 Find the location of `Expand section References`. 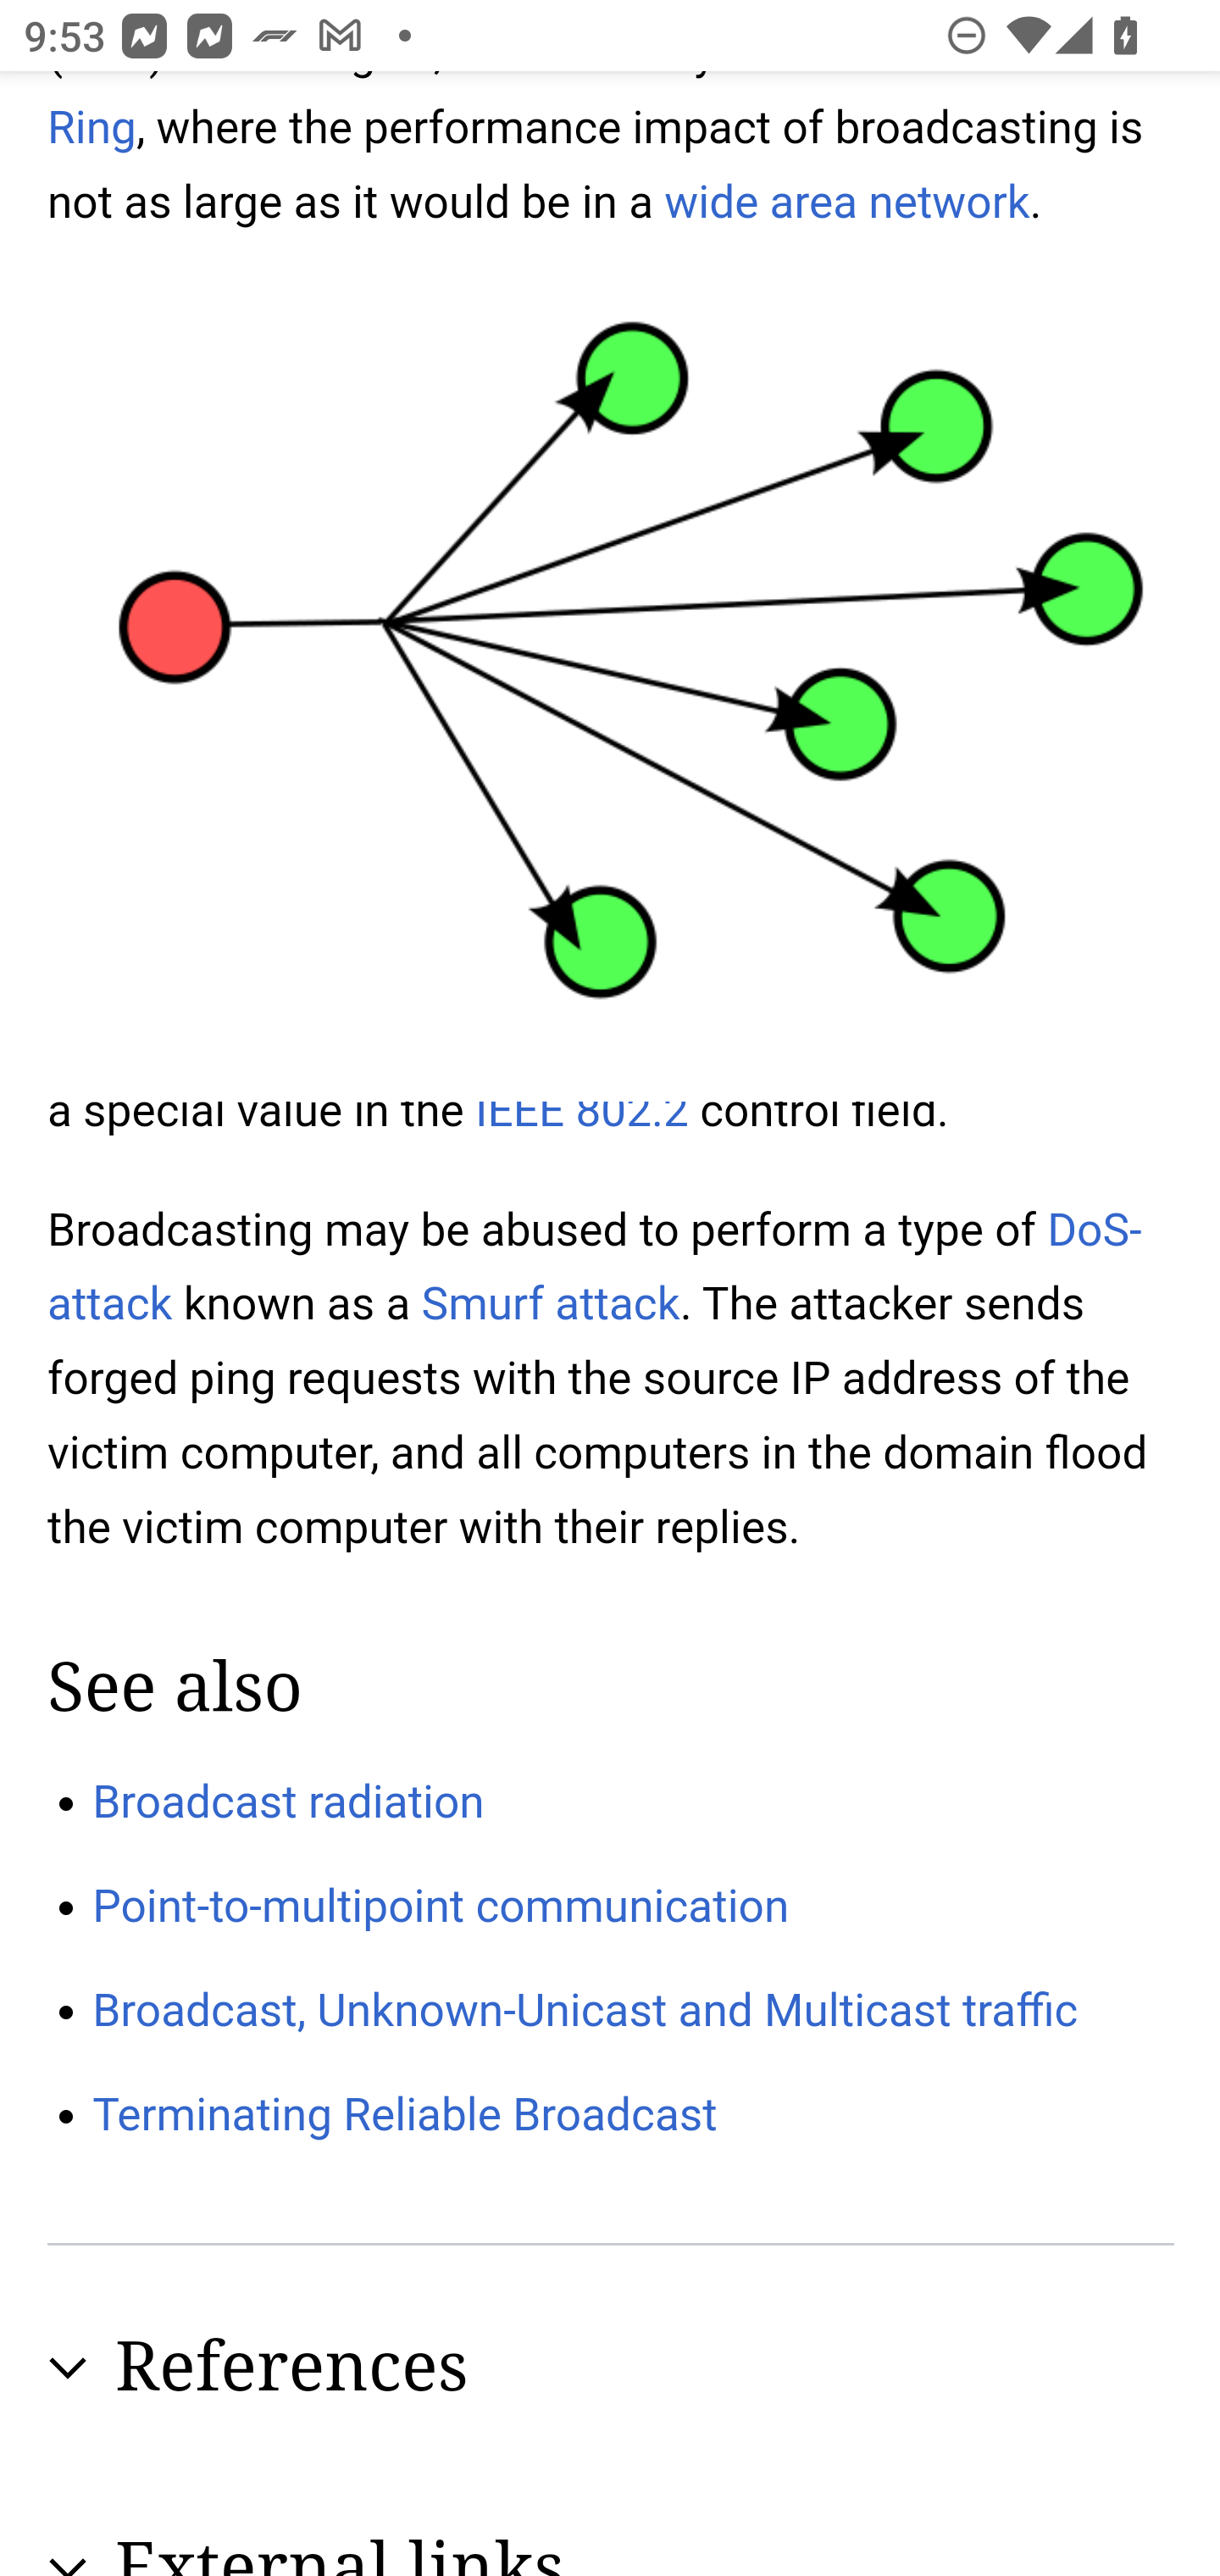

Expand section References is located at coordinates (612, 2368).